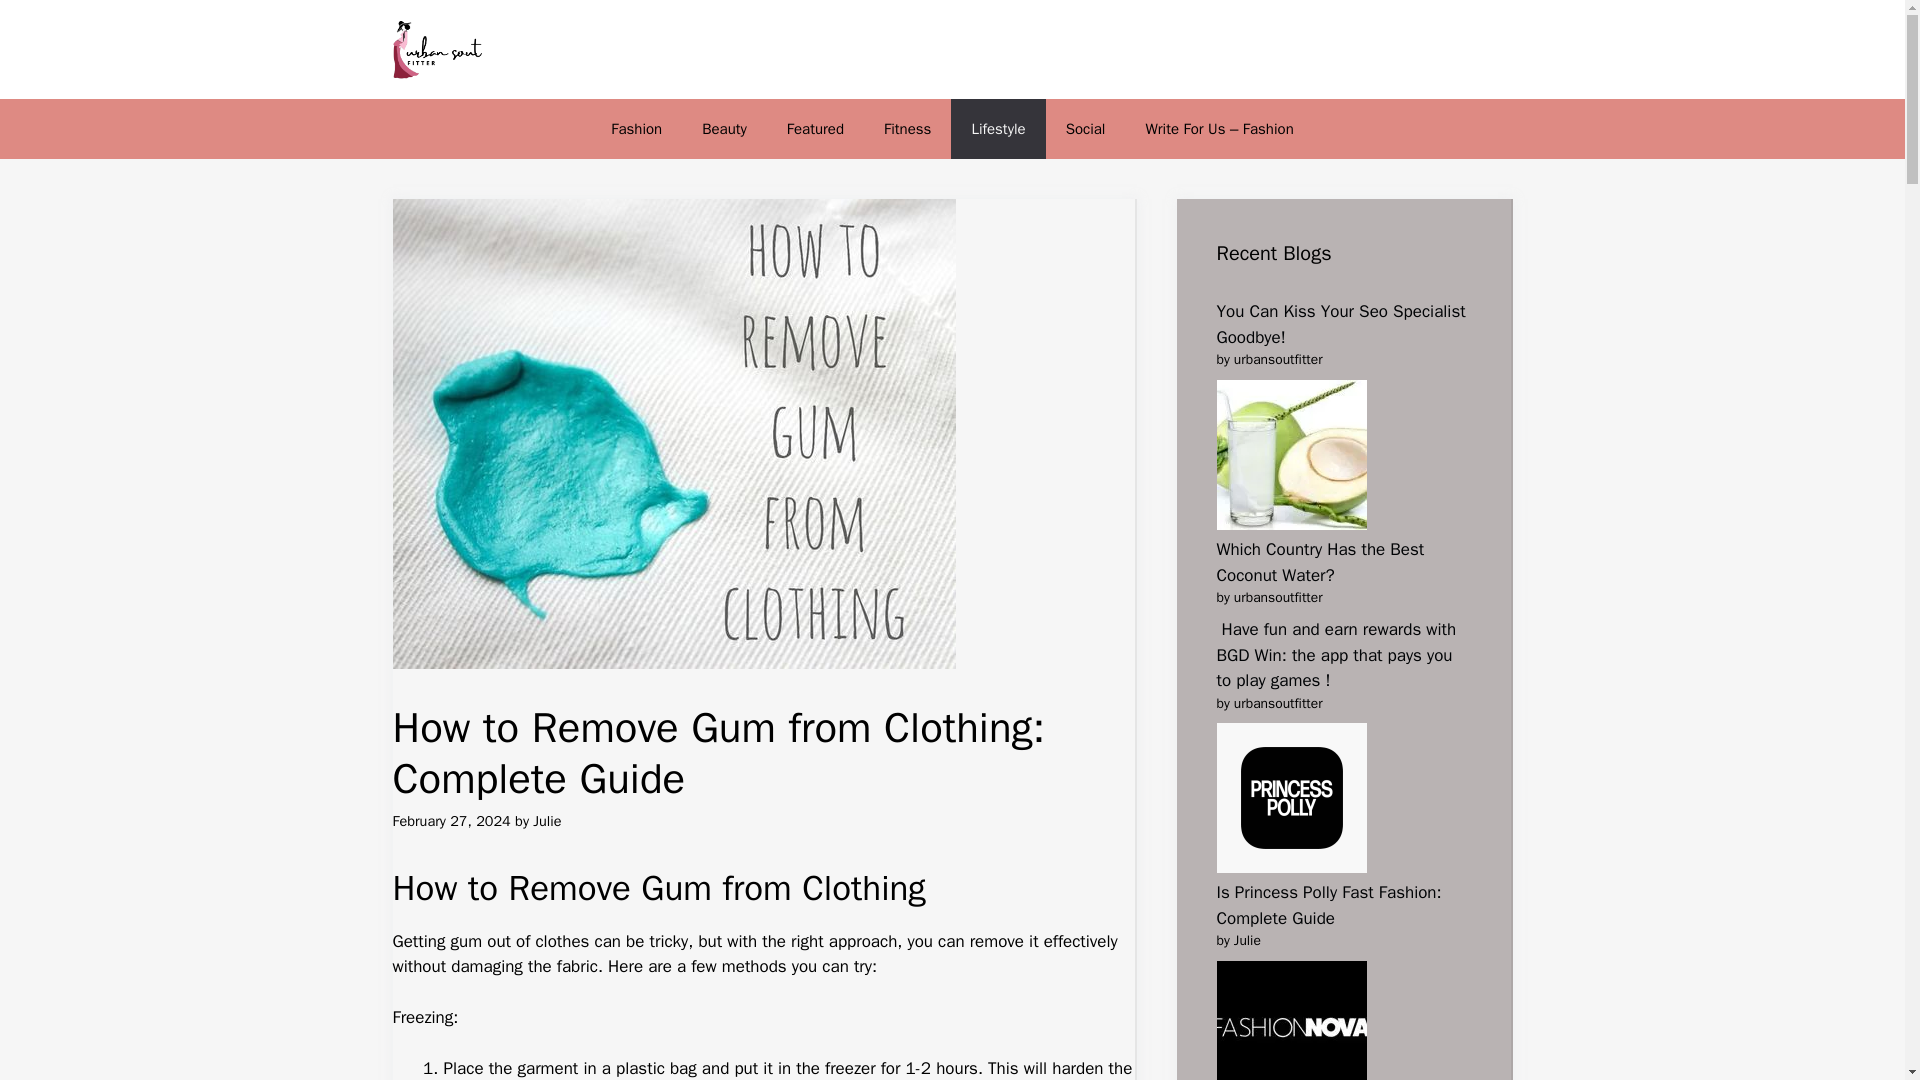 This screenshot has height=1080, width=1920. What do you see at coordinates (1328, 905) in the screenshot?
I see `Is Princess Polly Fast Fashion: Complete Guide` at bounding box center [1328, 905].